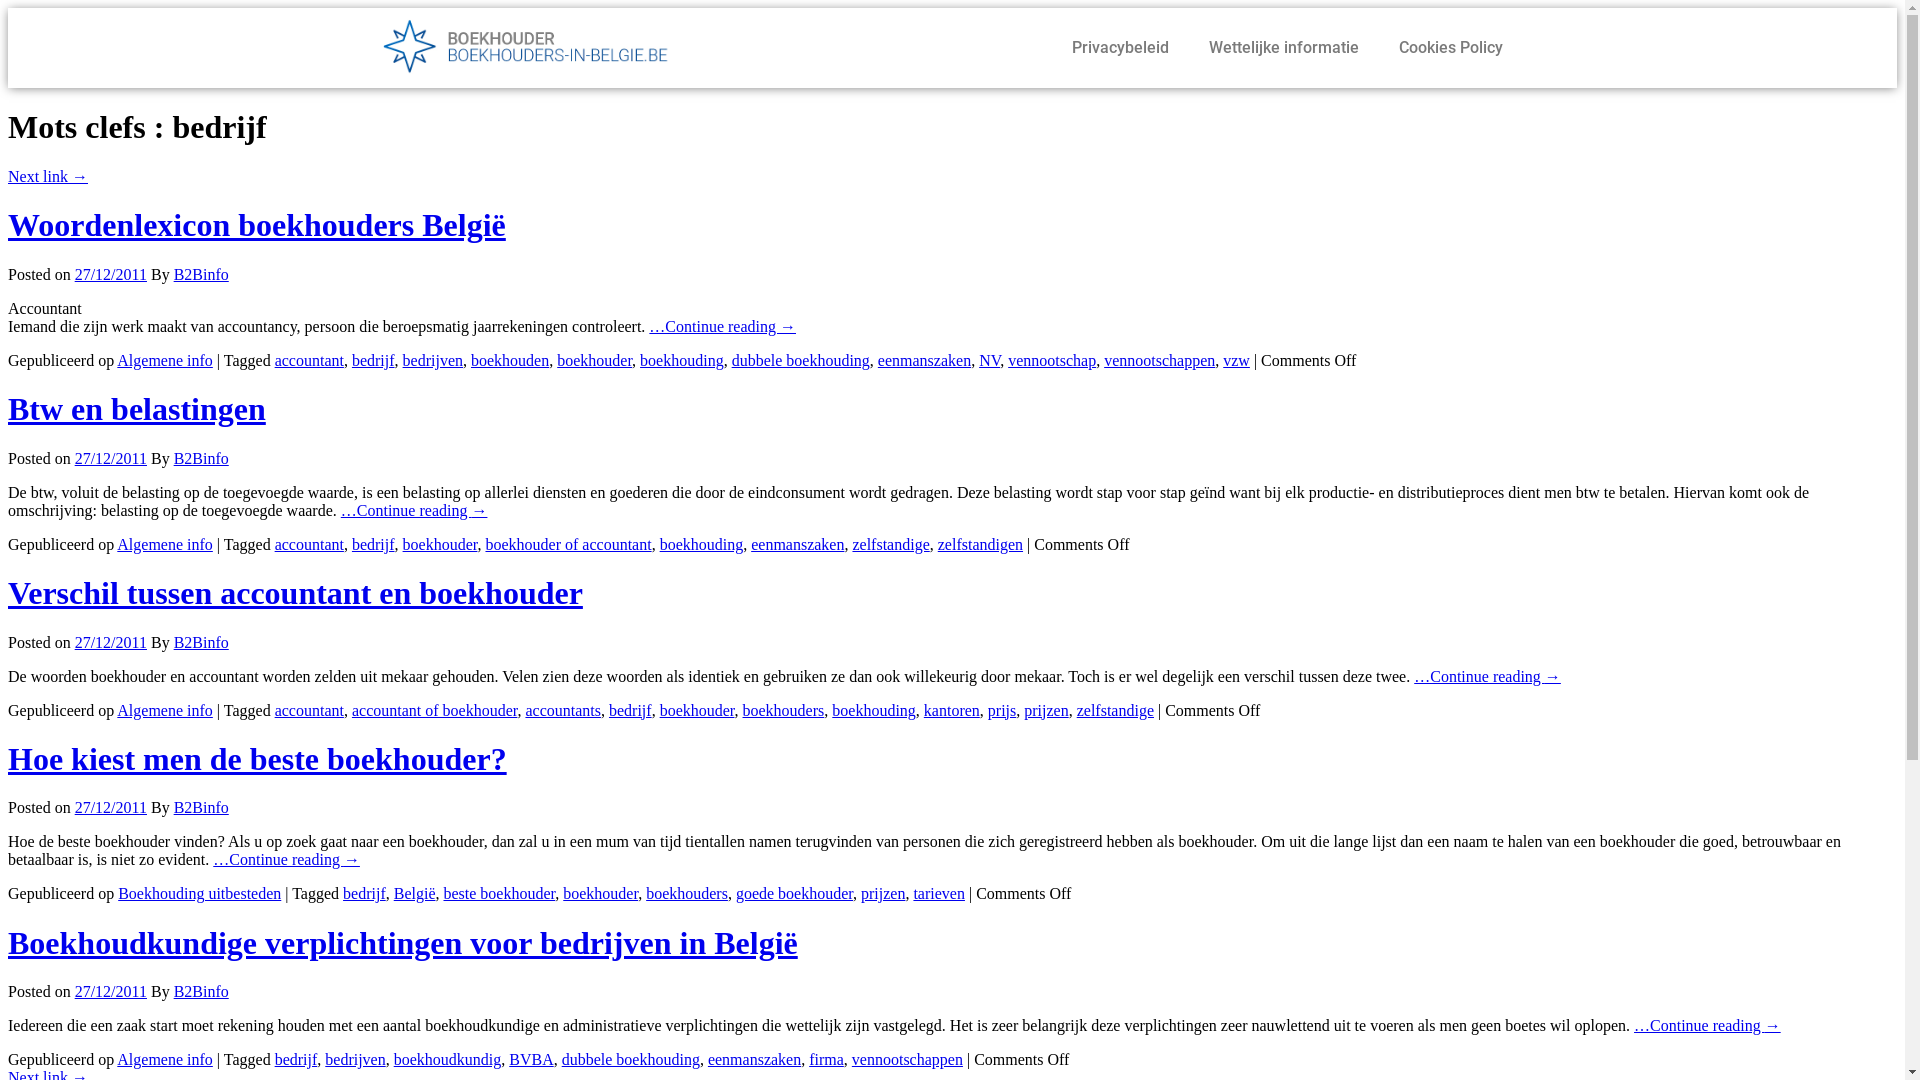 The width and height of the screenshot is (1920, 1080). I want to click on vzw, so click(1236, 360).